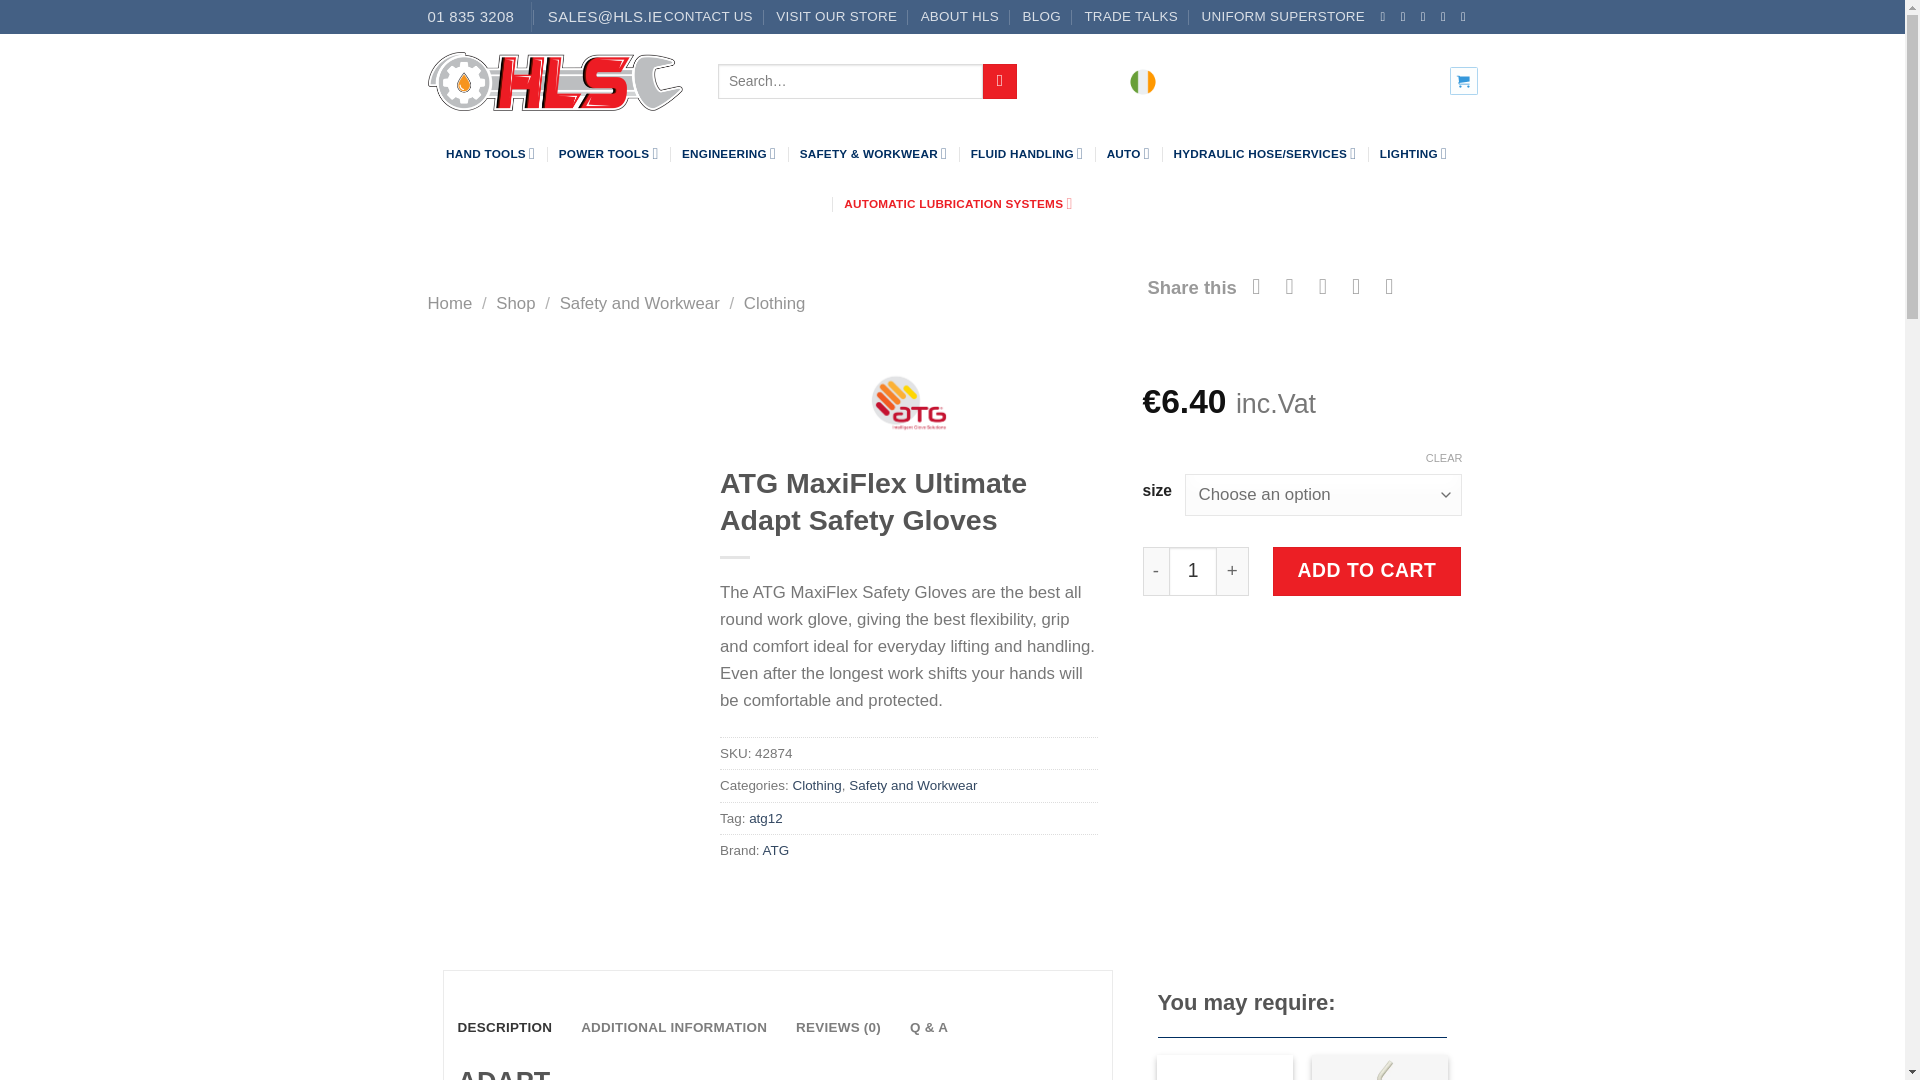 This screenshot has height=1080, width=1920. Describe the element at coordinates (1407, 16) in the screenshot. I see `Follow on Instagram` at that location.